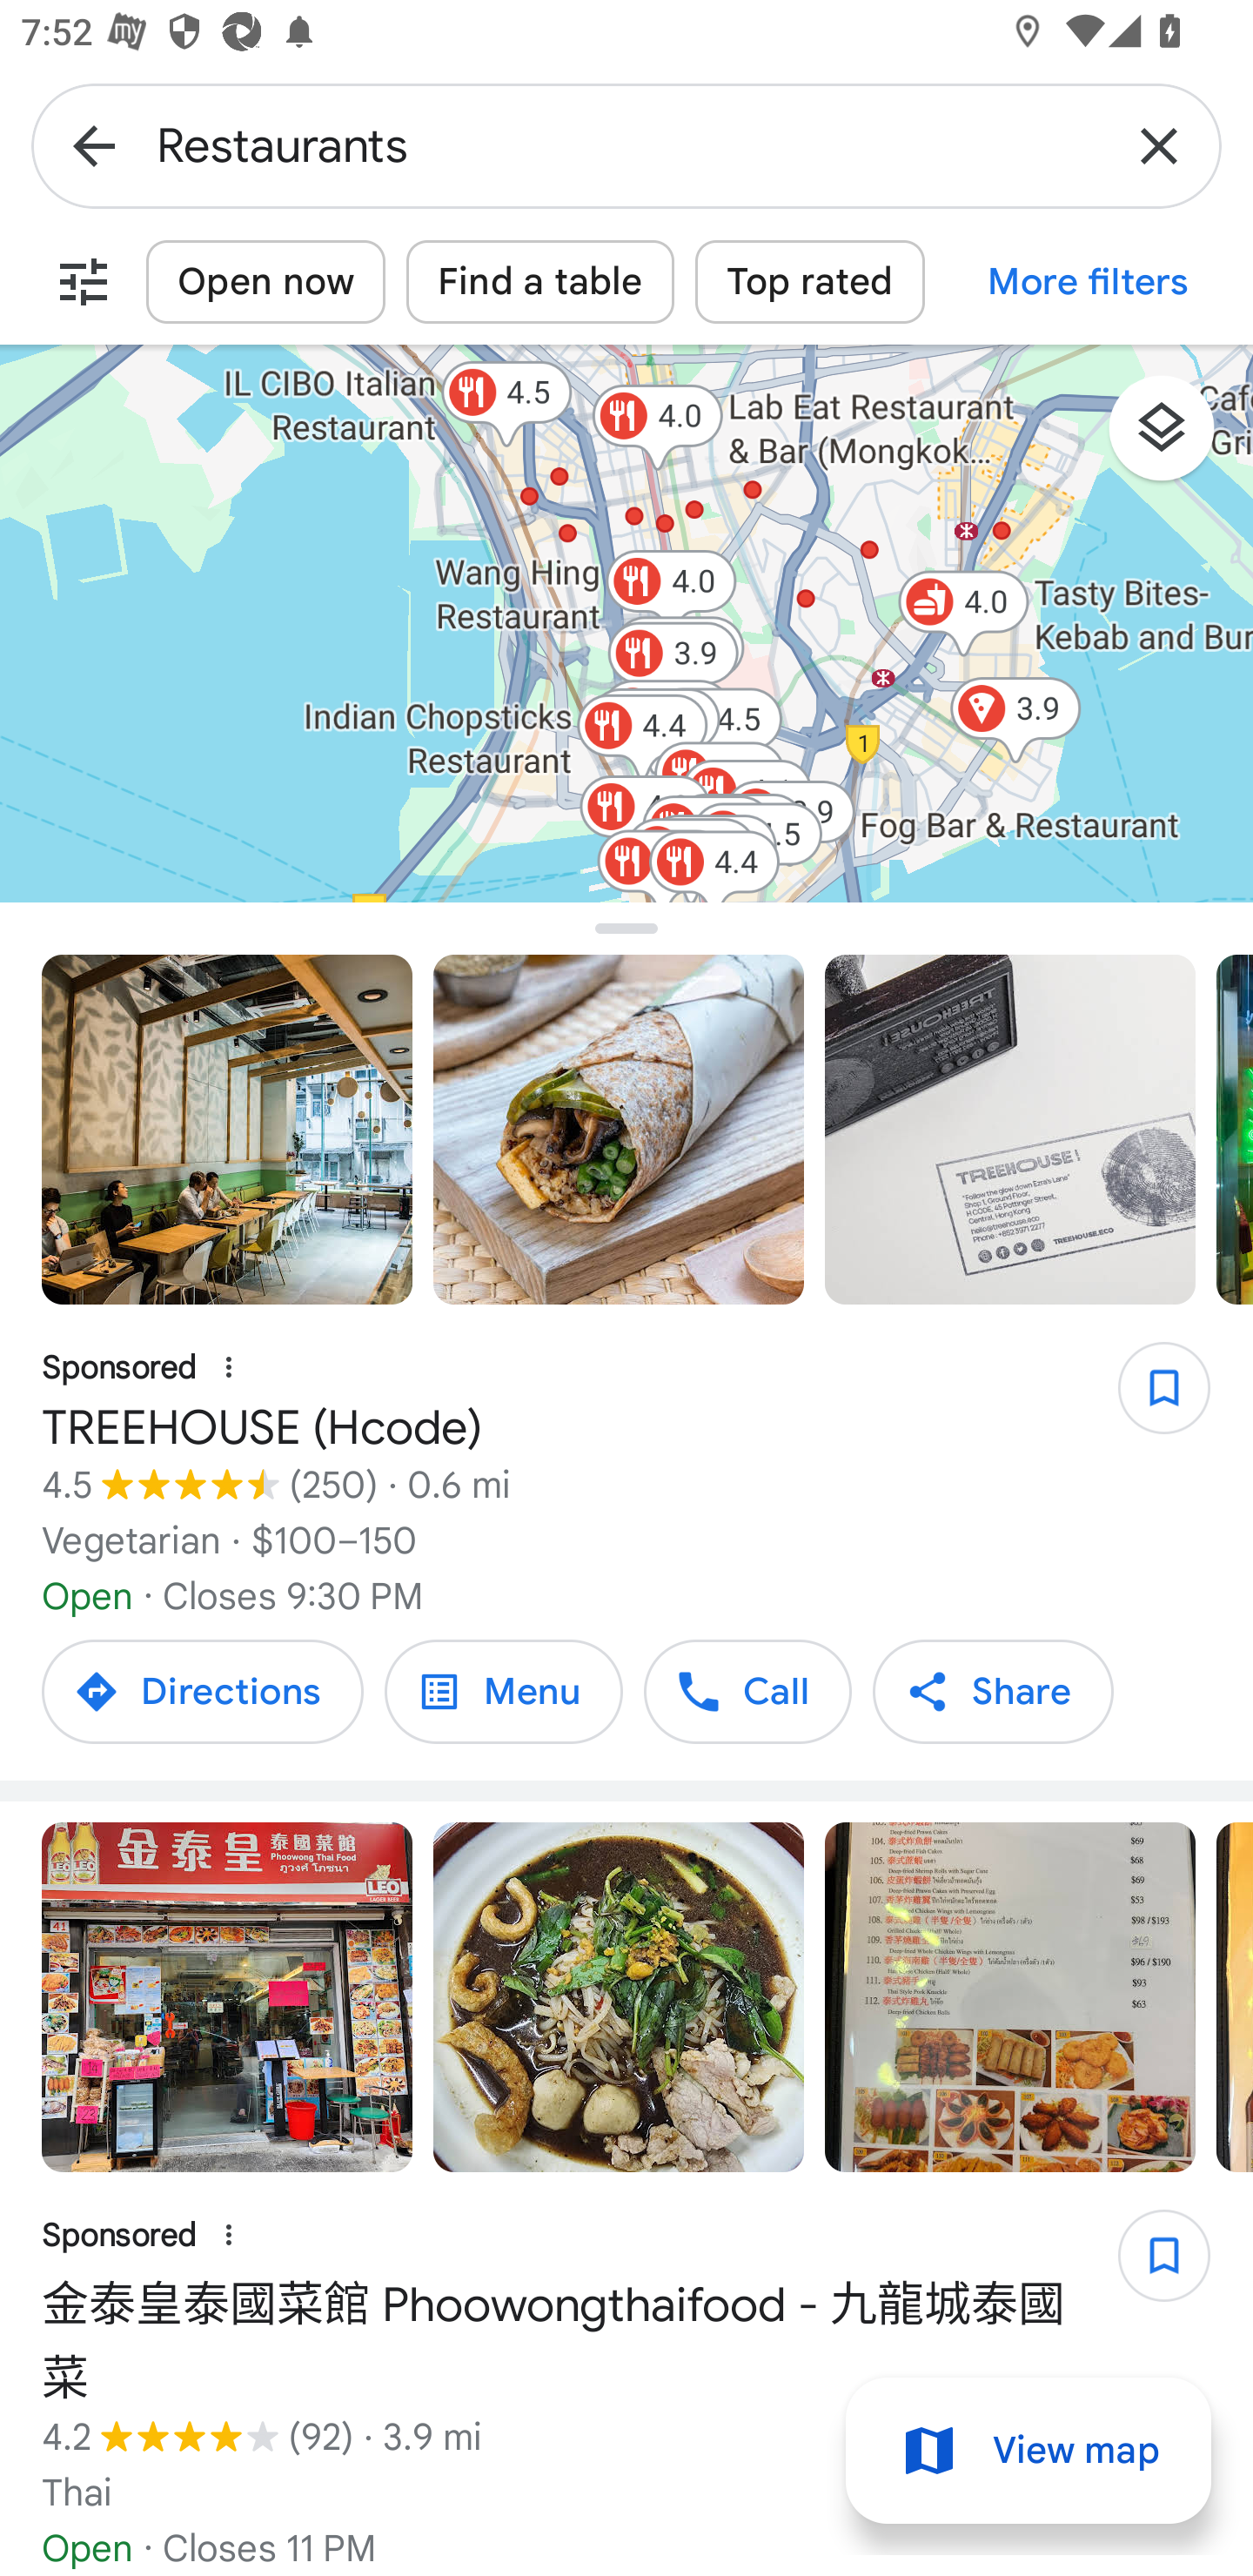  What do you see at coordinates (84, 282) in the screenshot?
I see `More filters` at bounding box center [84, 282].